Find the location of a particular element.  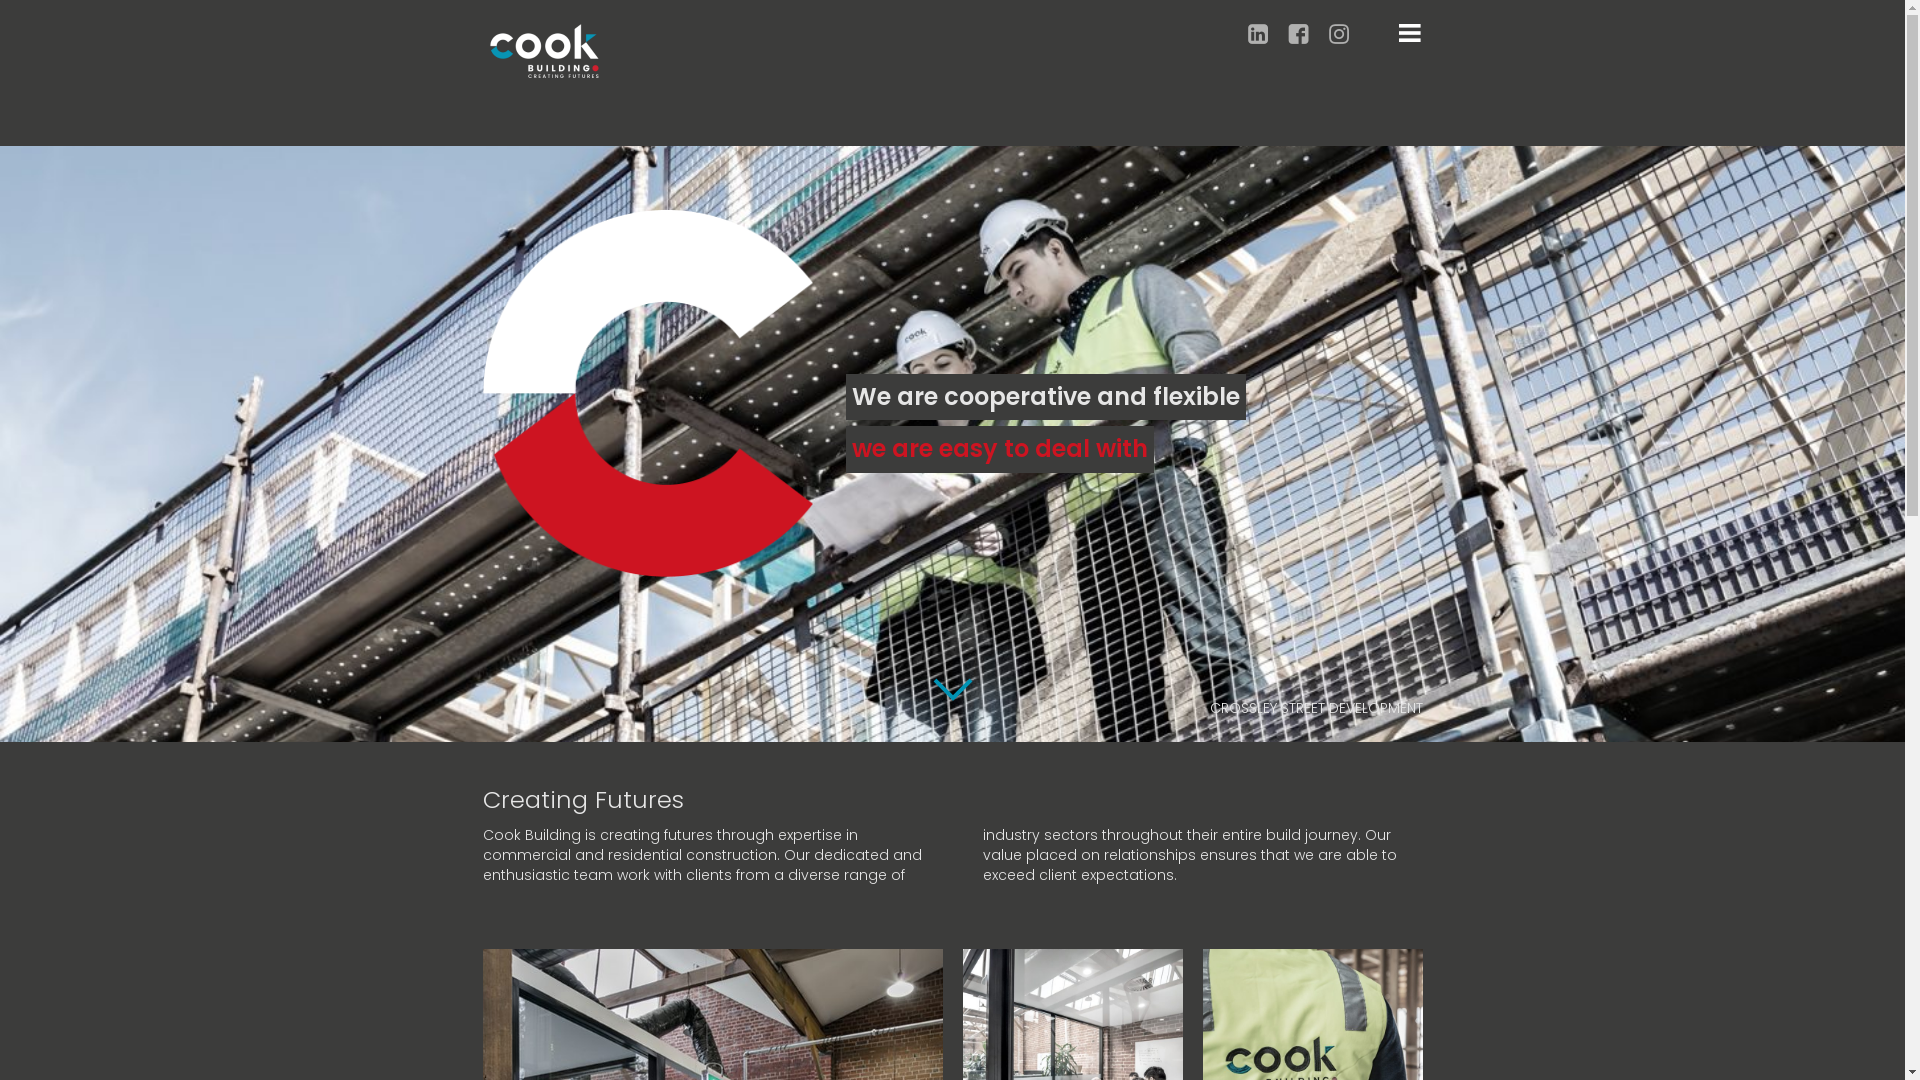

return to cook Home Page is located at coordinates (544, 50).